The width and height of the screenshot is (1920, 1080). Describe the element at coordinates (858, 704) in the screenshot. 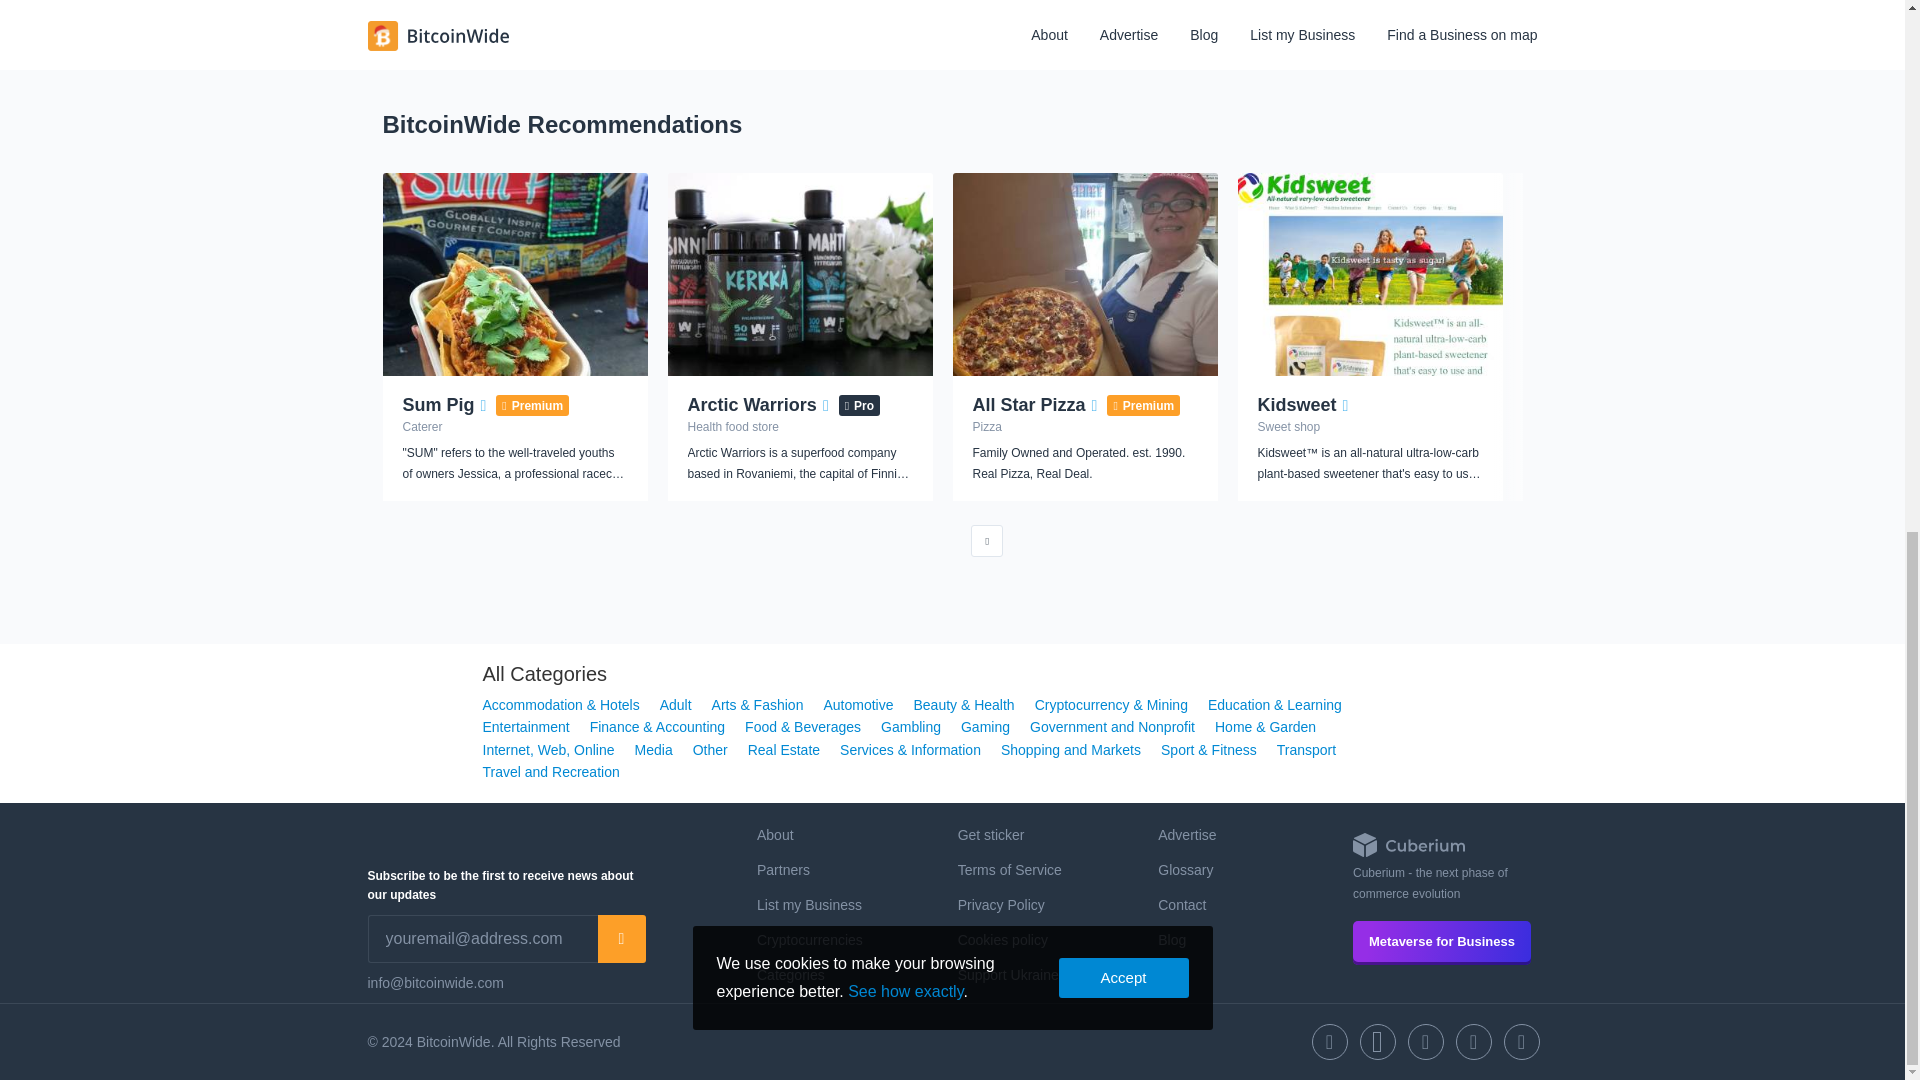

I see `Automotive` at that location.